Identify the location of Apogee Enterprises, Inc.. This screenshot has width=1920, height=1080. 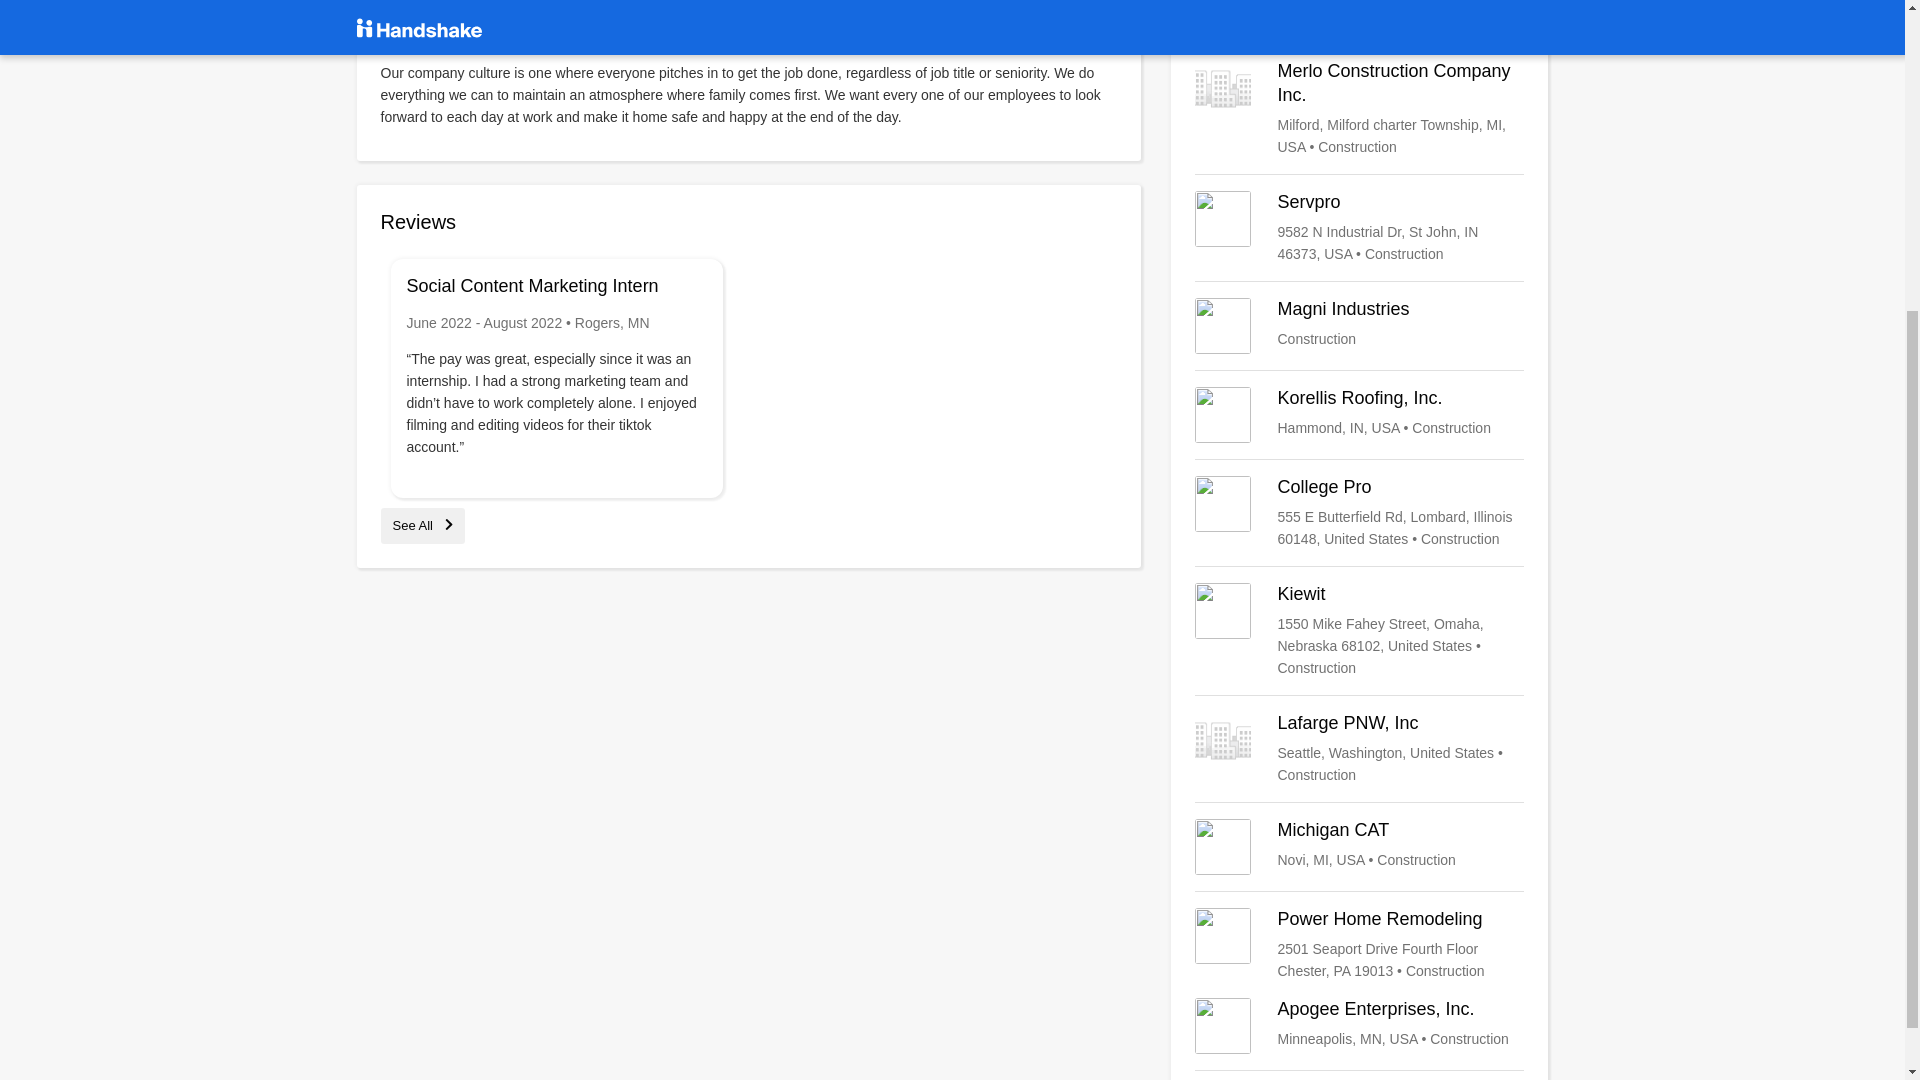
(1359, 1026).